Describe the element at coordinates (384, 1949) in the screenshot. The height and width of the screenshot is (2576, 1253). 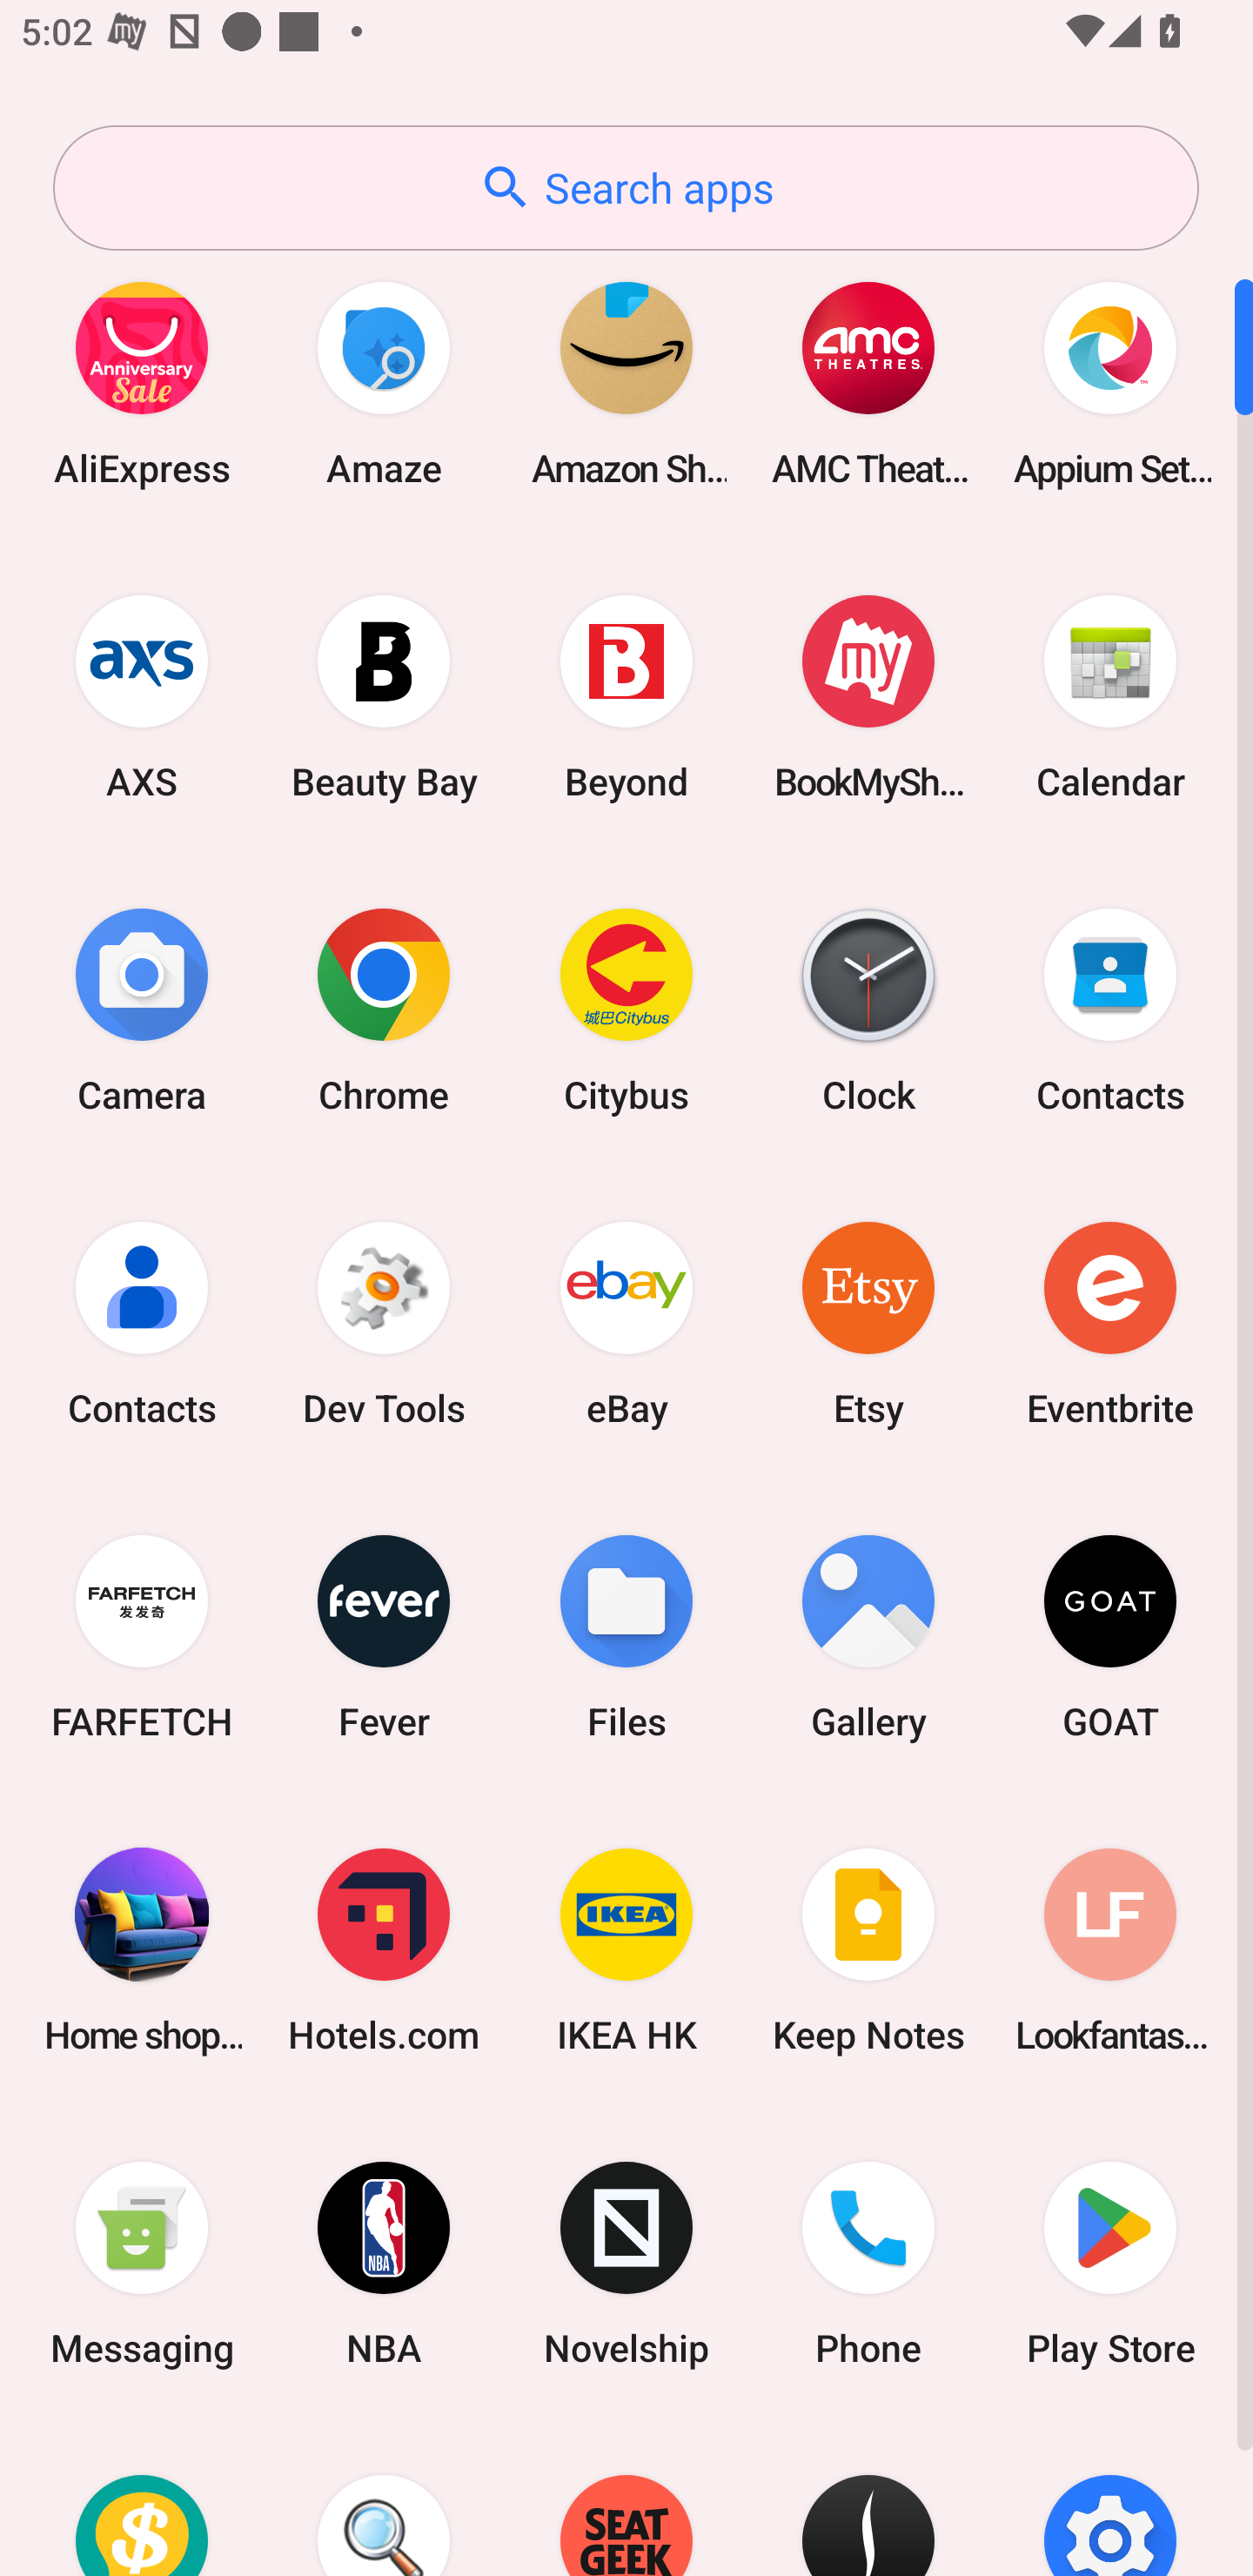
I see `Hotels.com` at that location.